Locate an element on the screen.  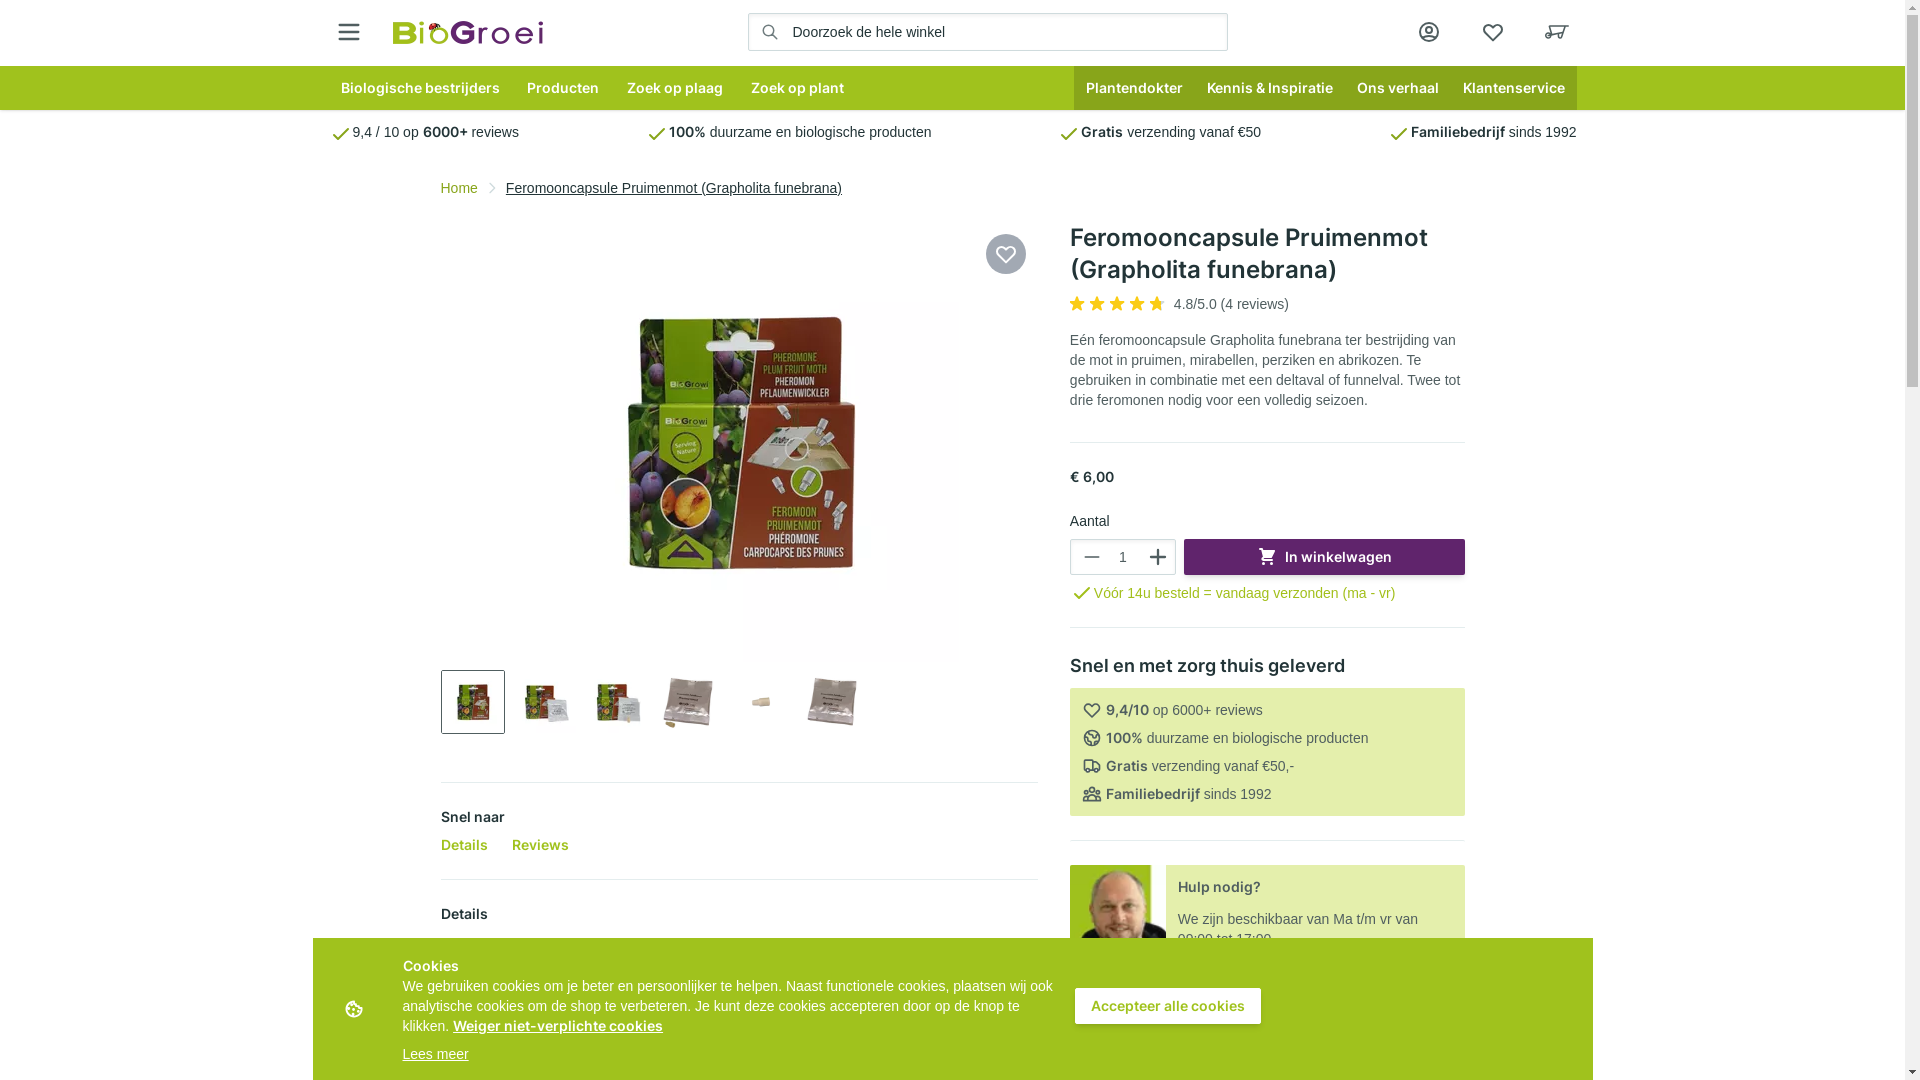
Voeg toe aan verlanglijst is located at coordinates (1006, 254).